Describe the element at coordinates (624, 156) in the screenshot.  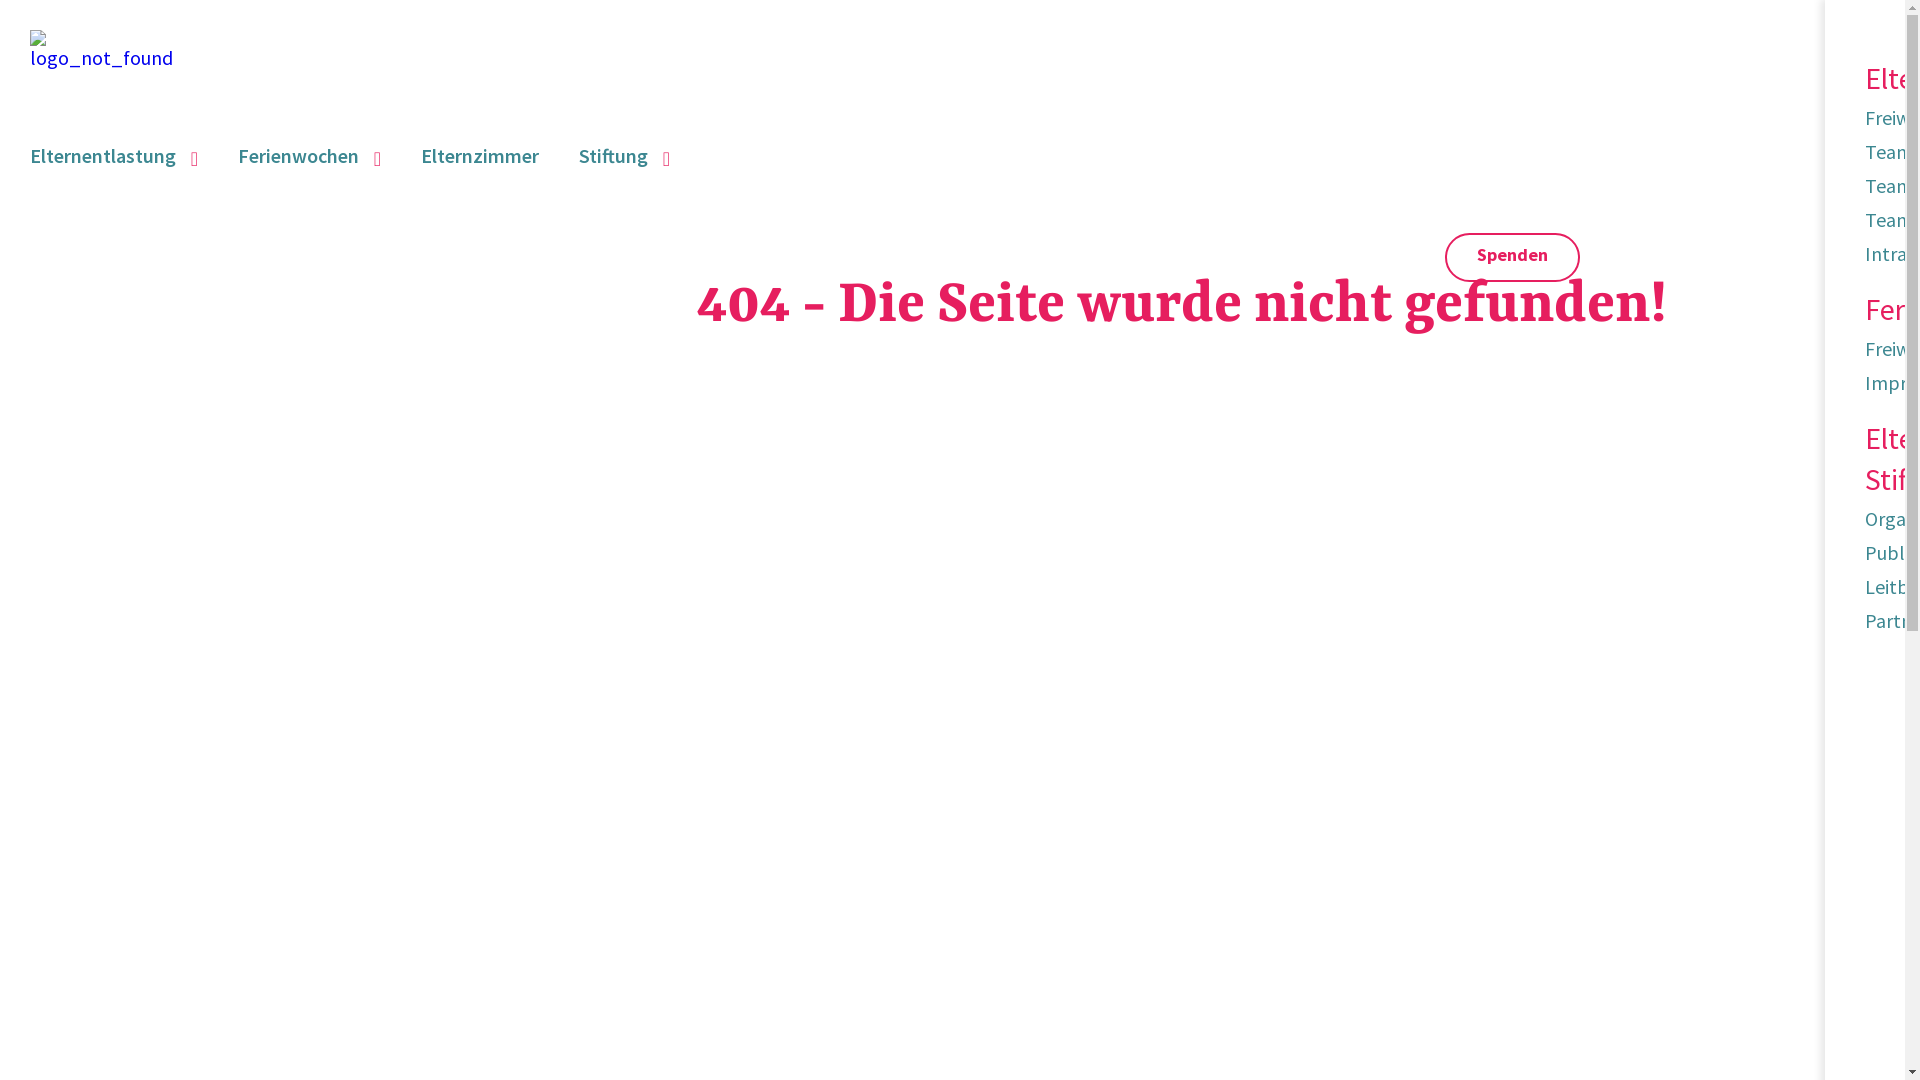
I see `Stiftung` at that location.